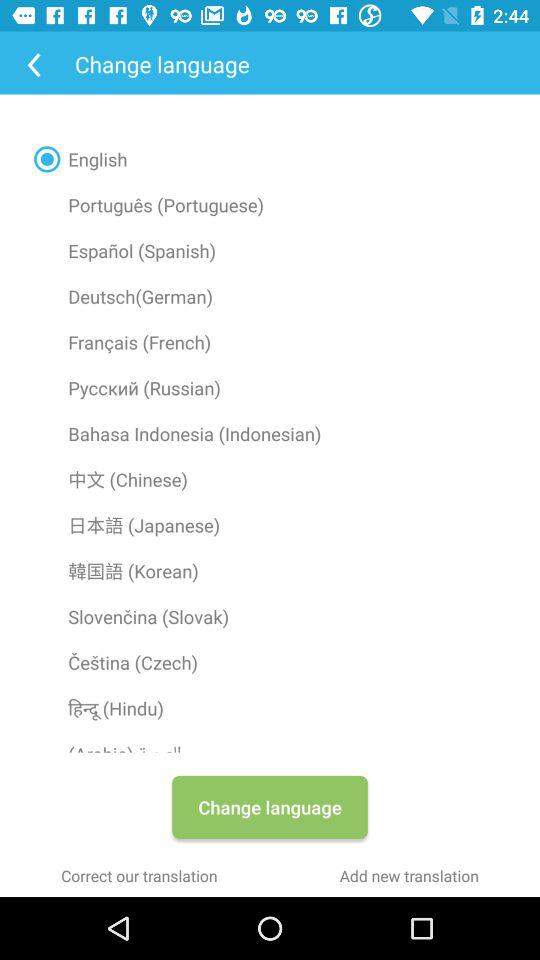 The width and height of the screenshot is (540, 960). I want to click on open radio button above the deutsch(german) icon, so click(270, 250).